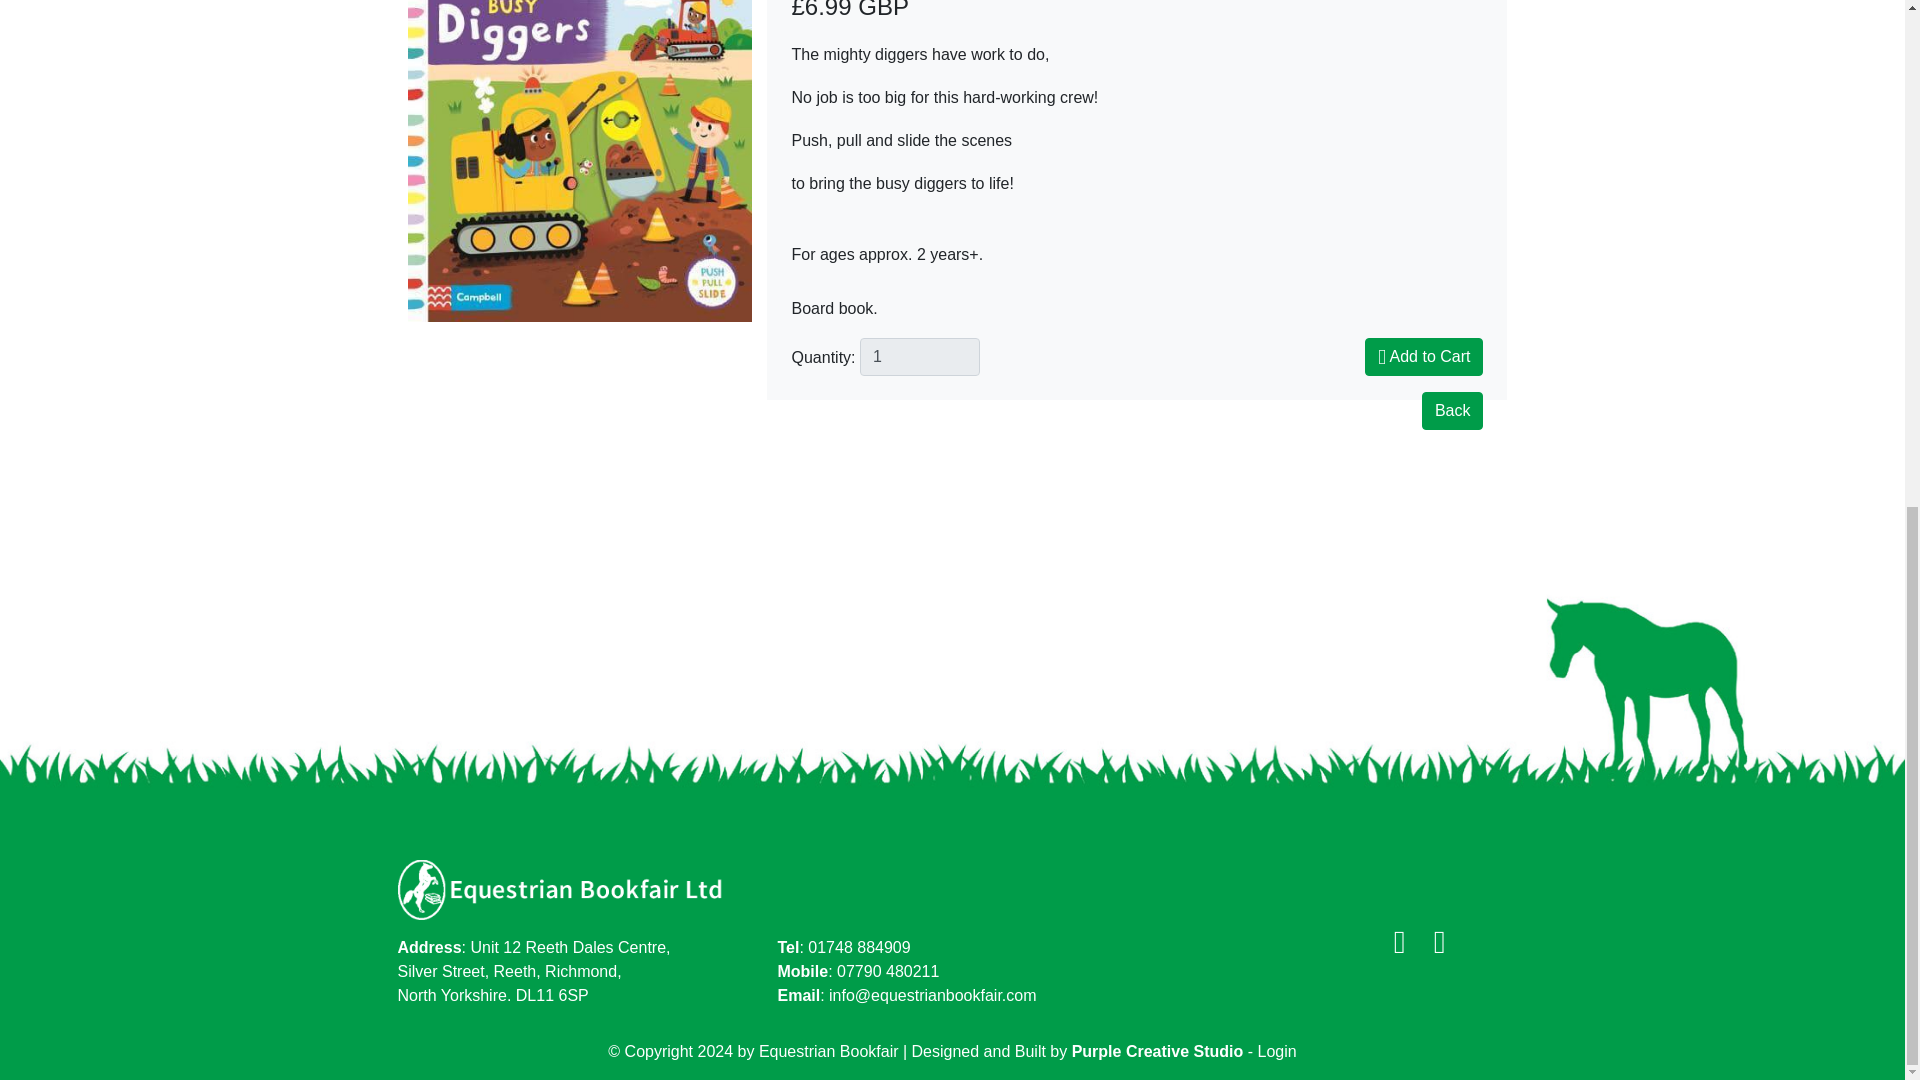 The image size is (1920, 1080). Describe the element at coordinates (1276, 1051) in the screenshot. I see `Login` at that location.